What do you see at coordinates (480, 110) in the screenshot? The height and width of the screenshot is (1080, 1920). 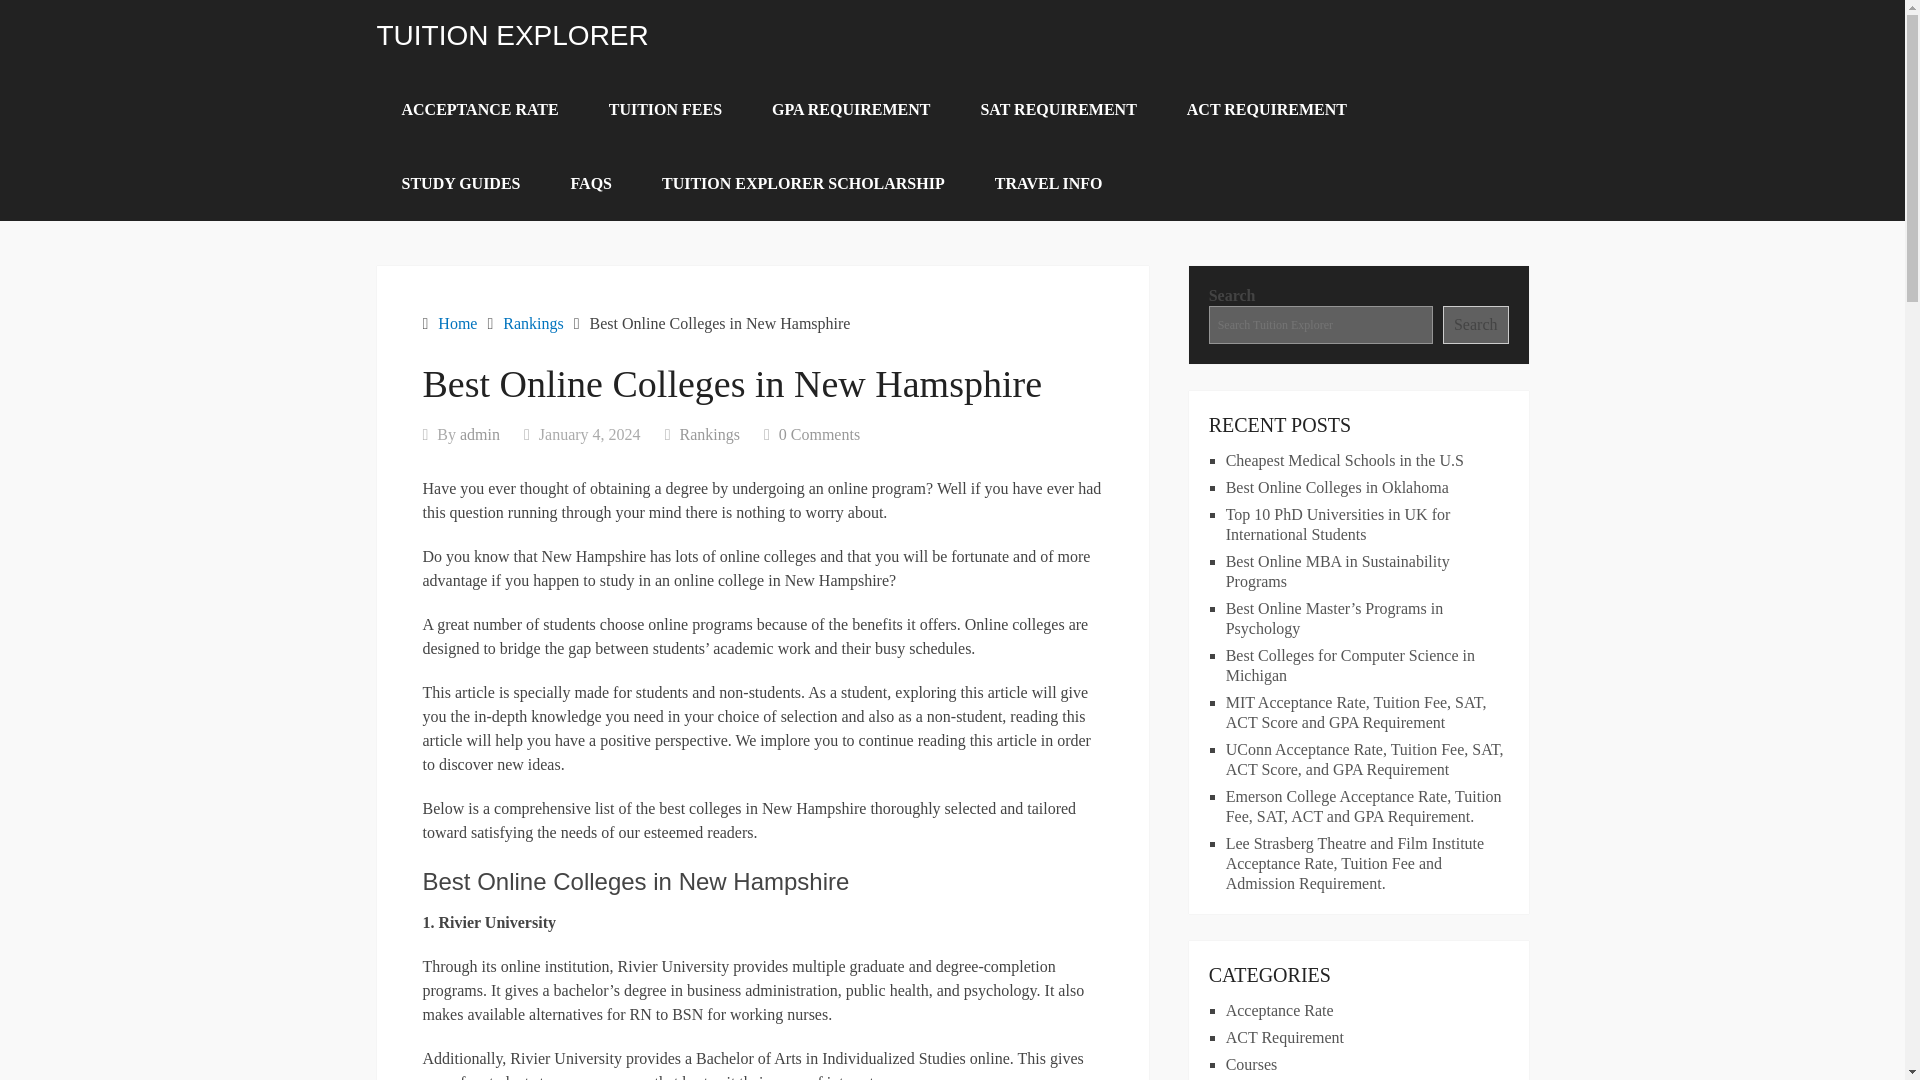 I see `ACCEPTANCE RATE` at bounding box center [480, 110].